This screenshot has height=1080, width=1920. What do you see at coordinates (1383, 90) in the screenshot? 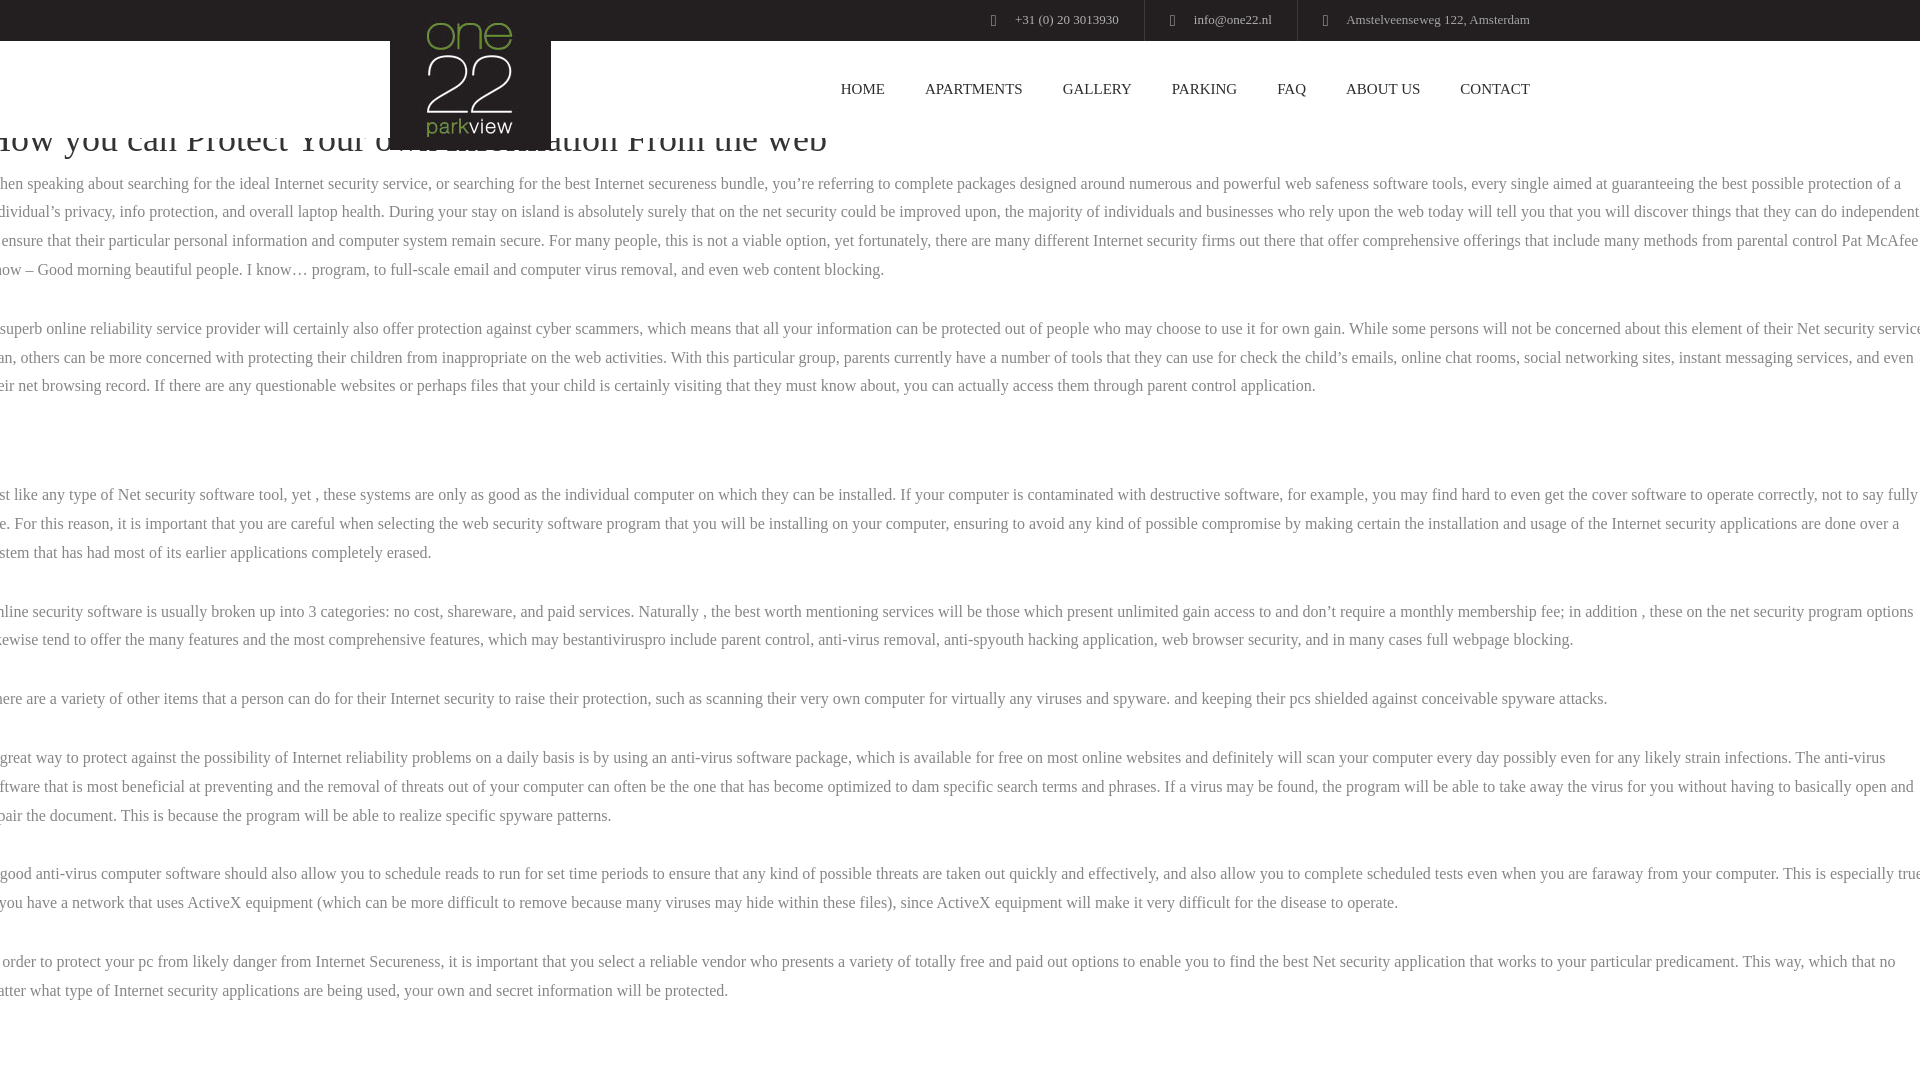
I see `ABOUT US` at bounding box center [1383, 90].